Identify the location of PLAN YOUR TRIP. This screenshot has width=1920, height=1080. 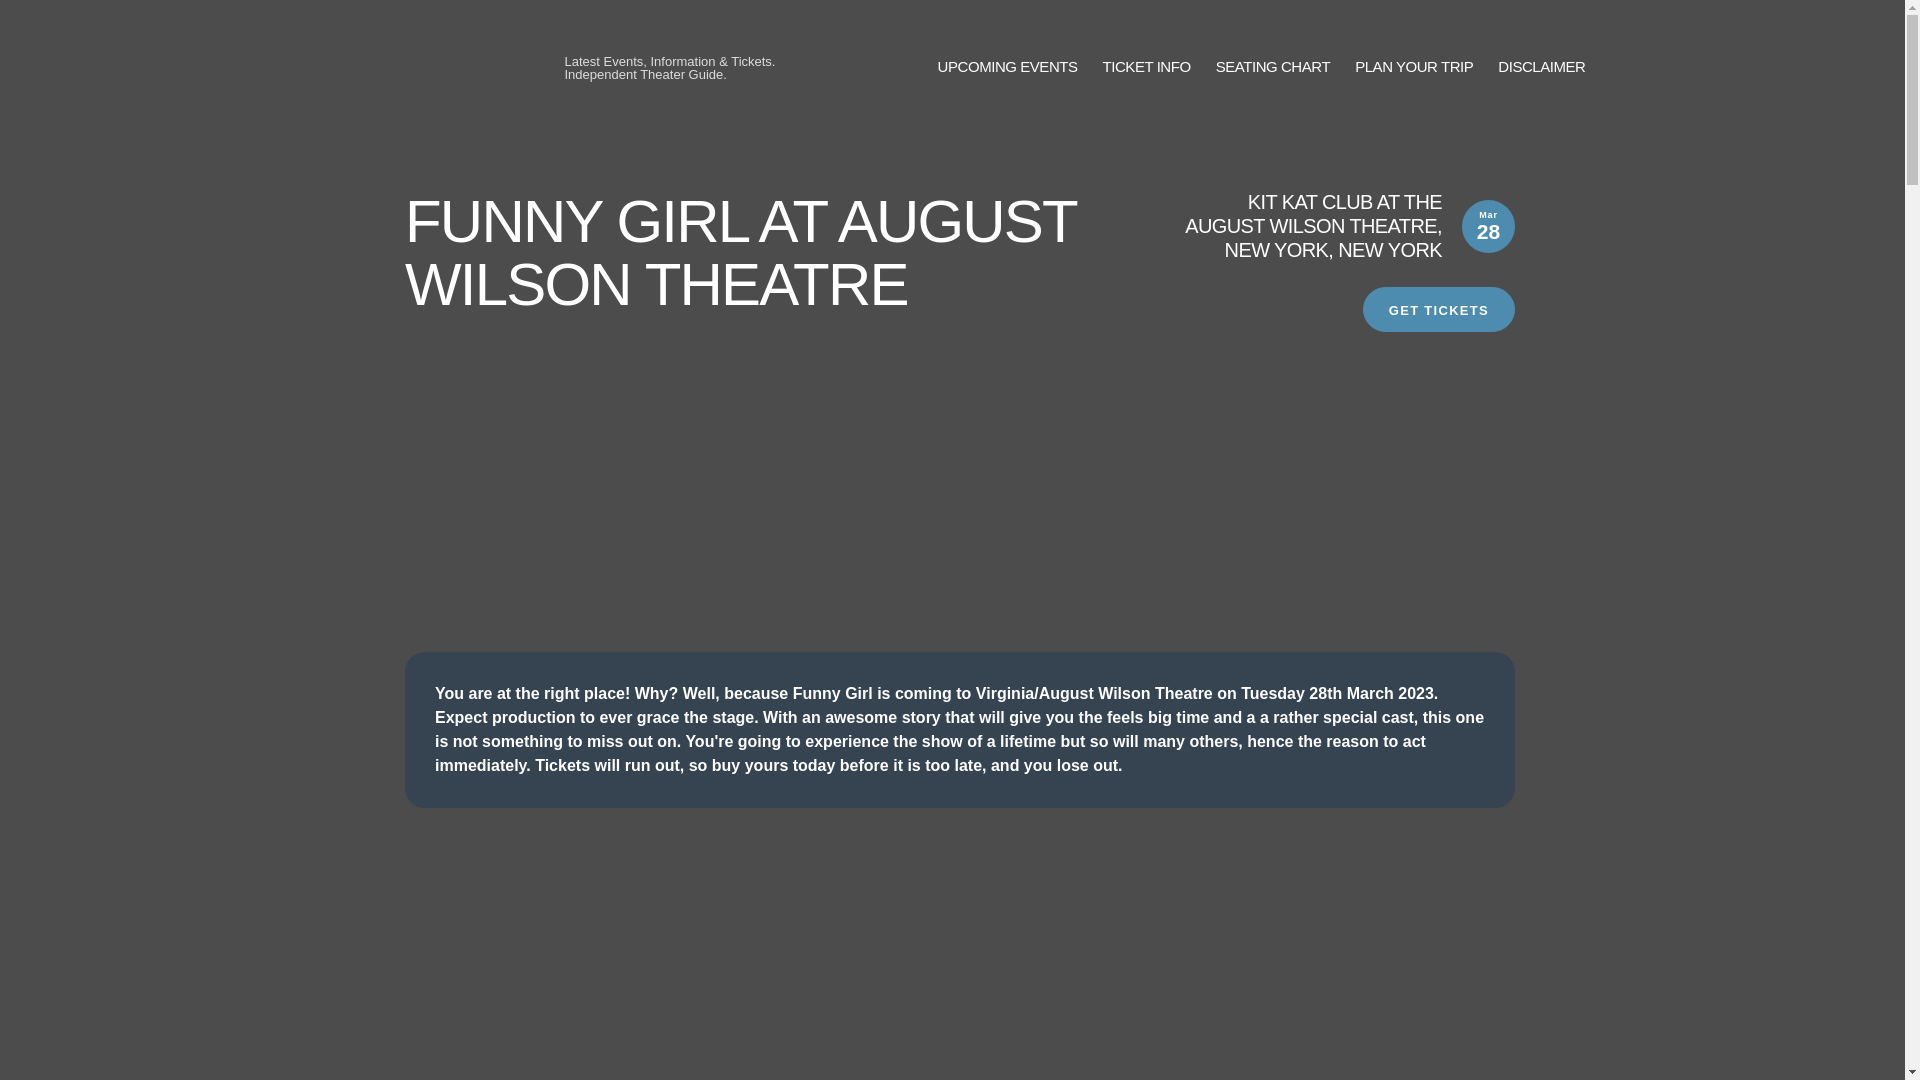
(1414, 67).